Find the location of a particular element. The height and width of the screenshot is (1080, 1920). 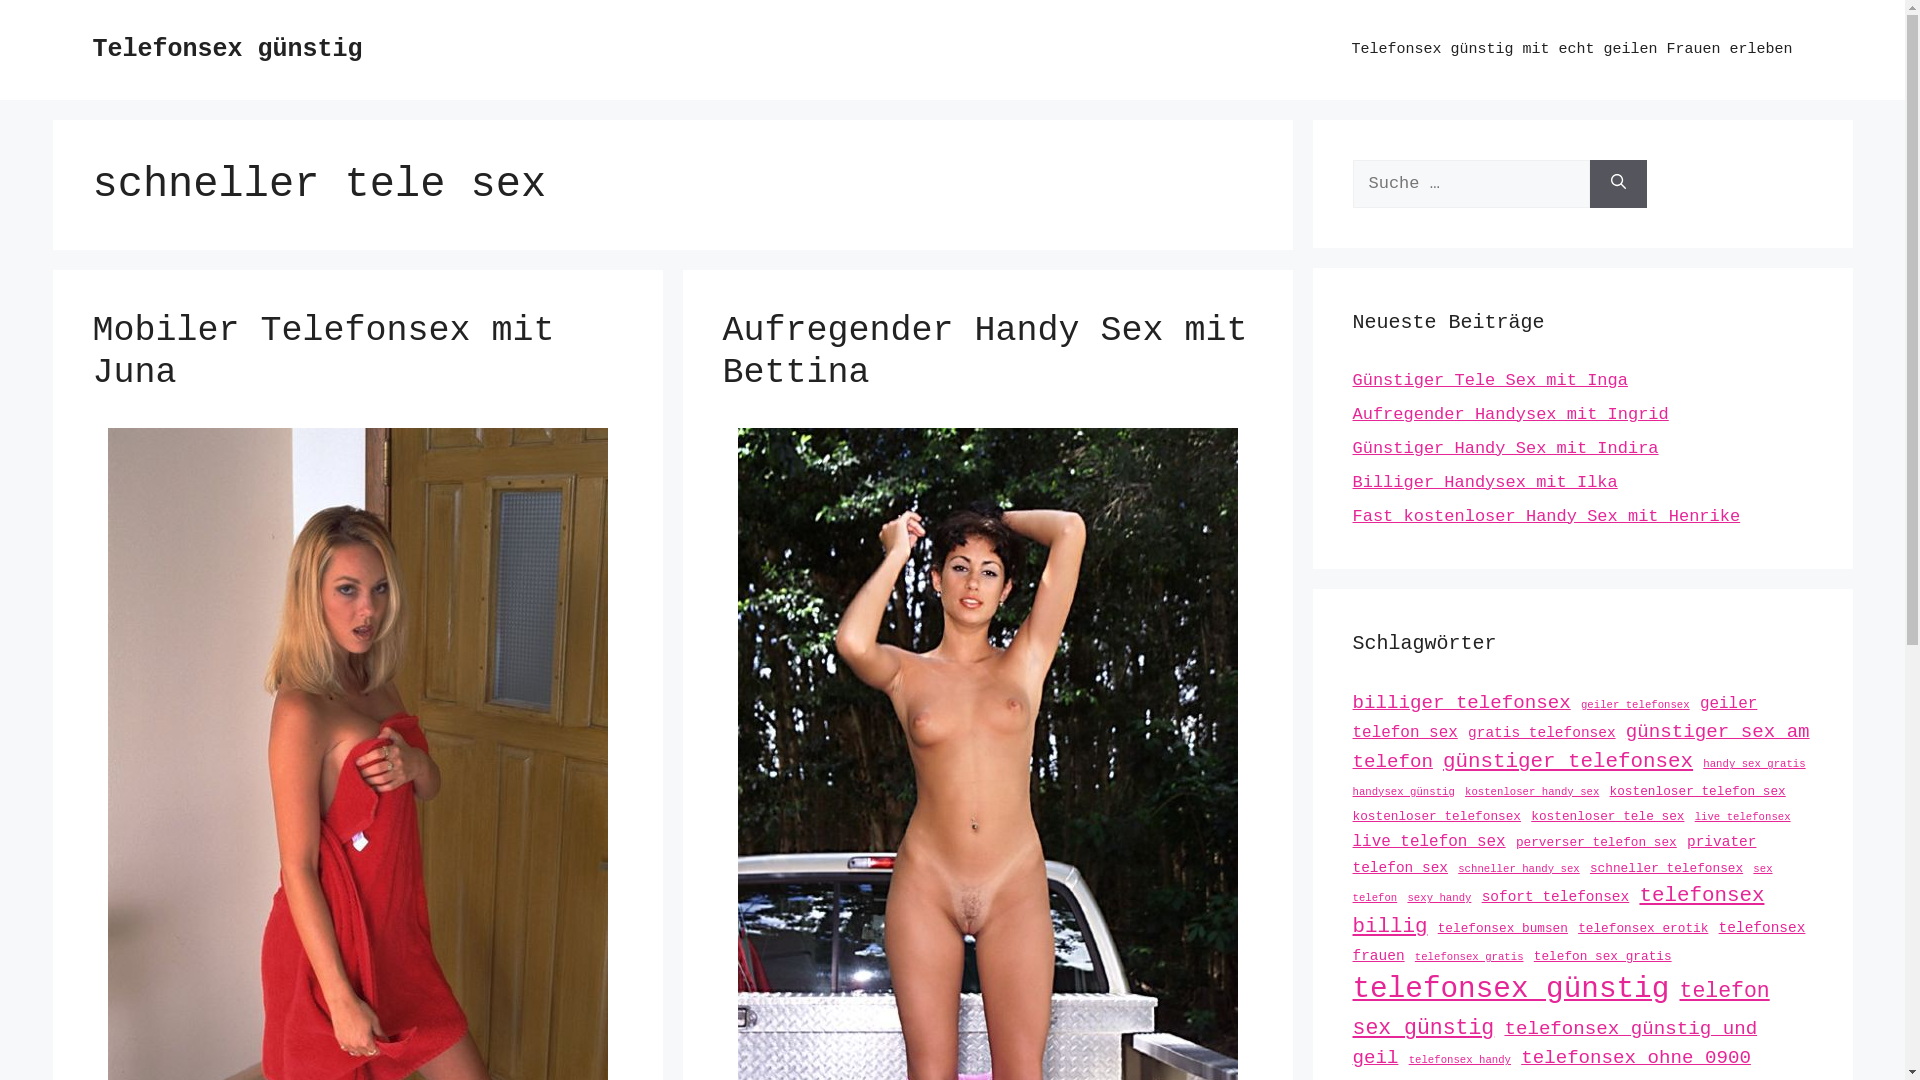

gratis telefonsex is located at coordinates (1542, 733).